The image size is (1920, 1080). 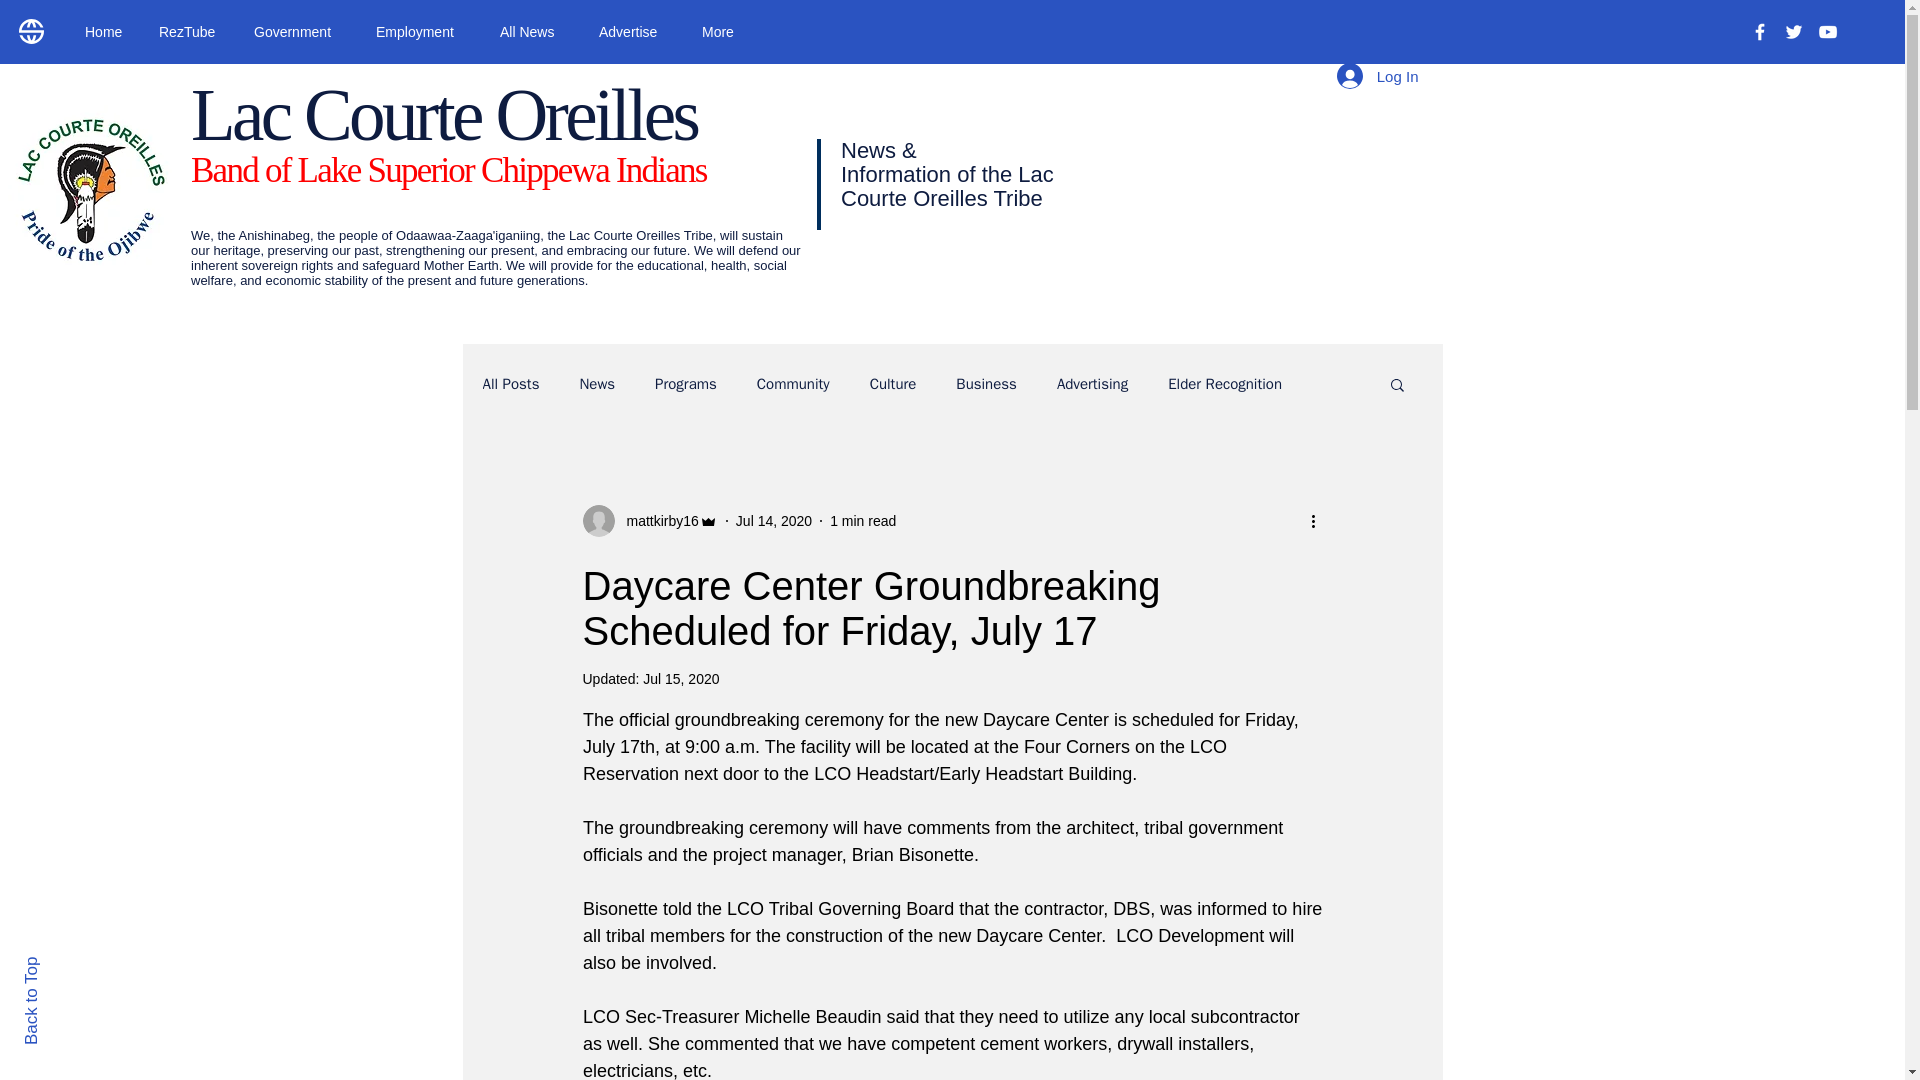 What do you see at coordinates (596, 383) in the screenshot?
I see `News` at bounding box center [596, 383].